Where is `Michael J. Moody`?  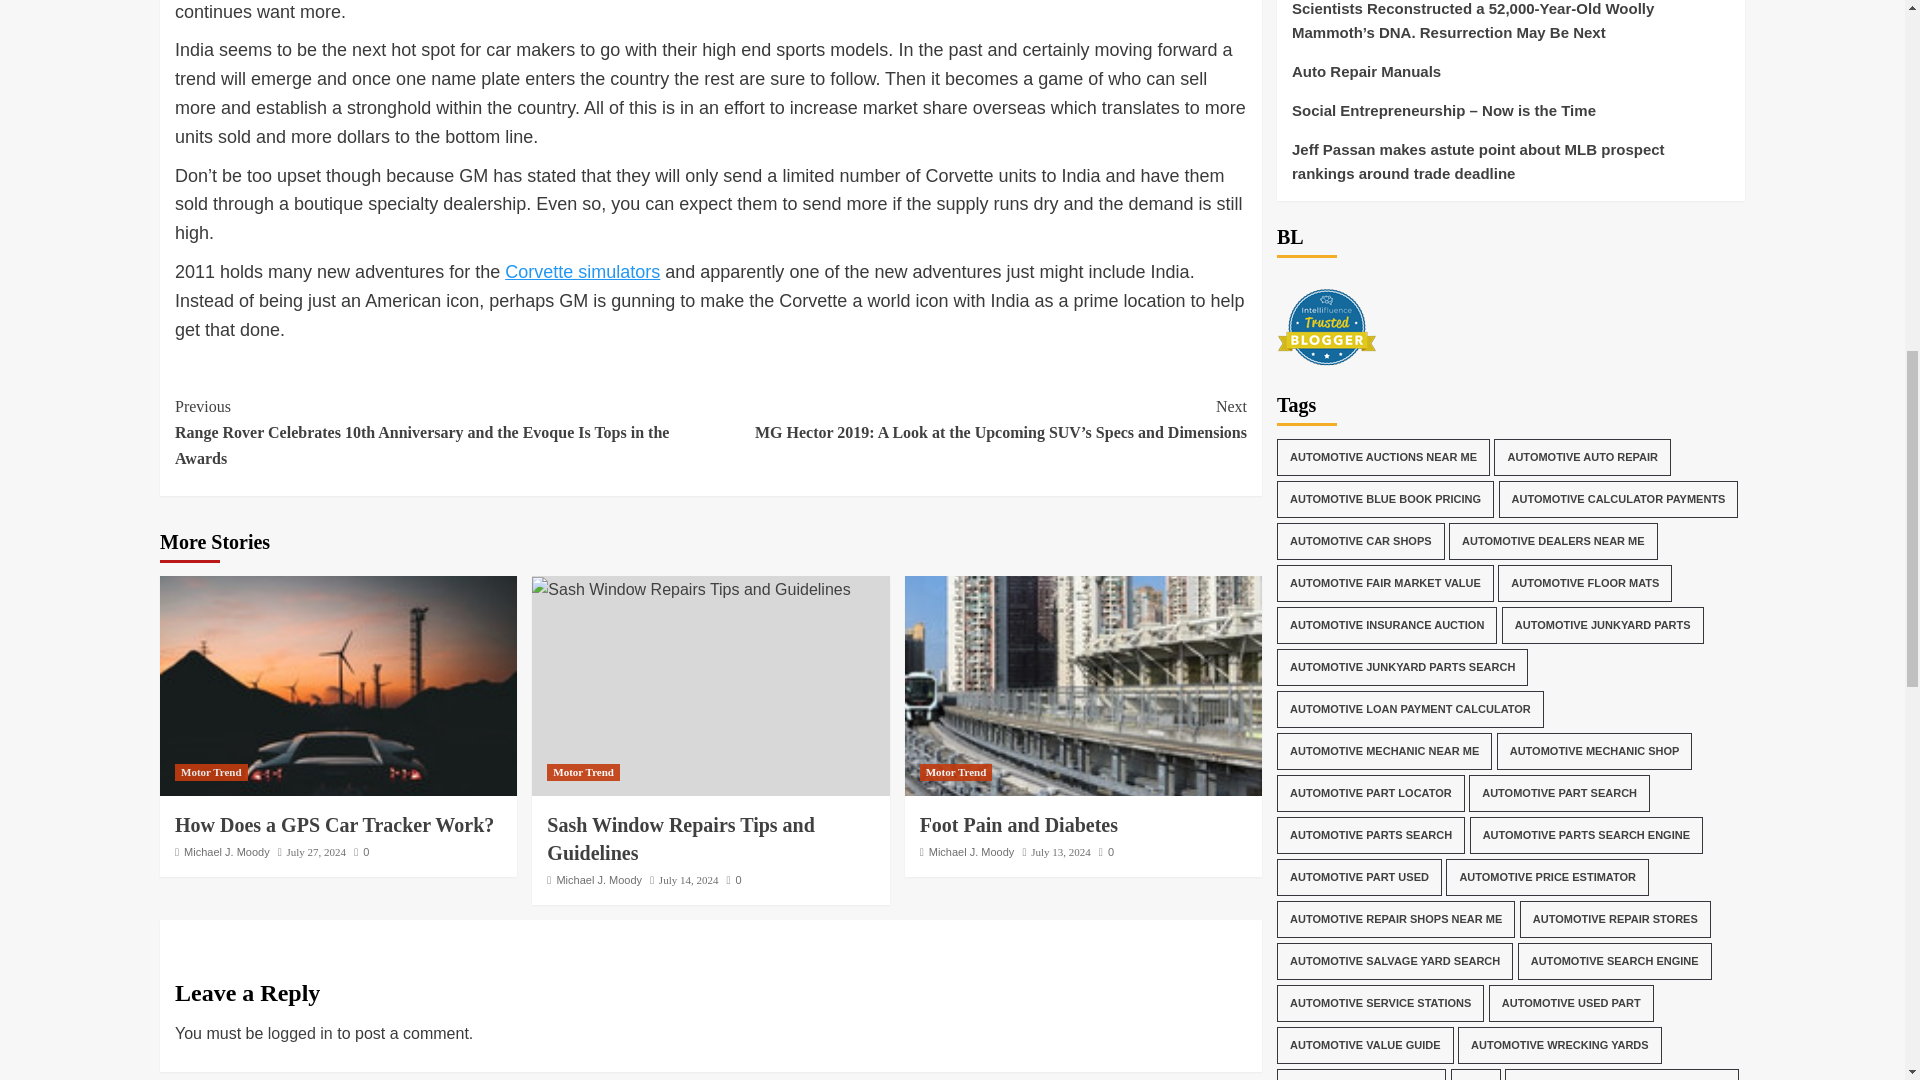 Michael J. Moody is located at coordinates (227, 851).